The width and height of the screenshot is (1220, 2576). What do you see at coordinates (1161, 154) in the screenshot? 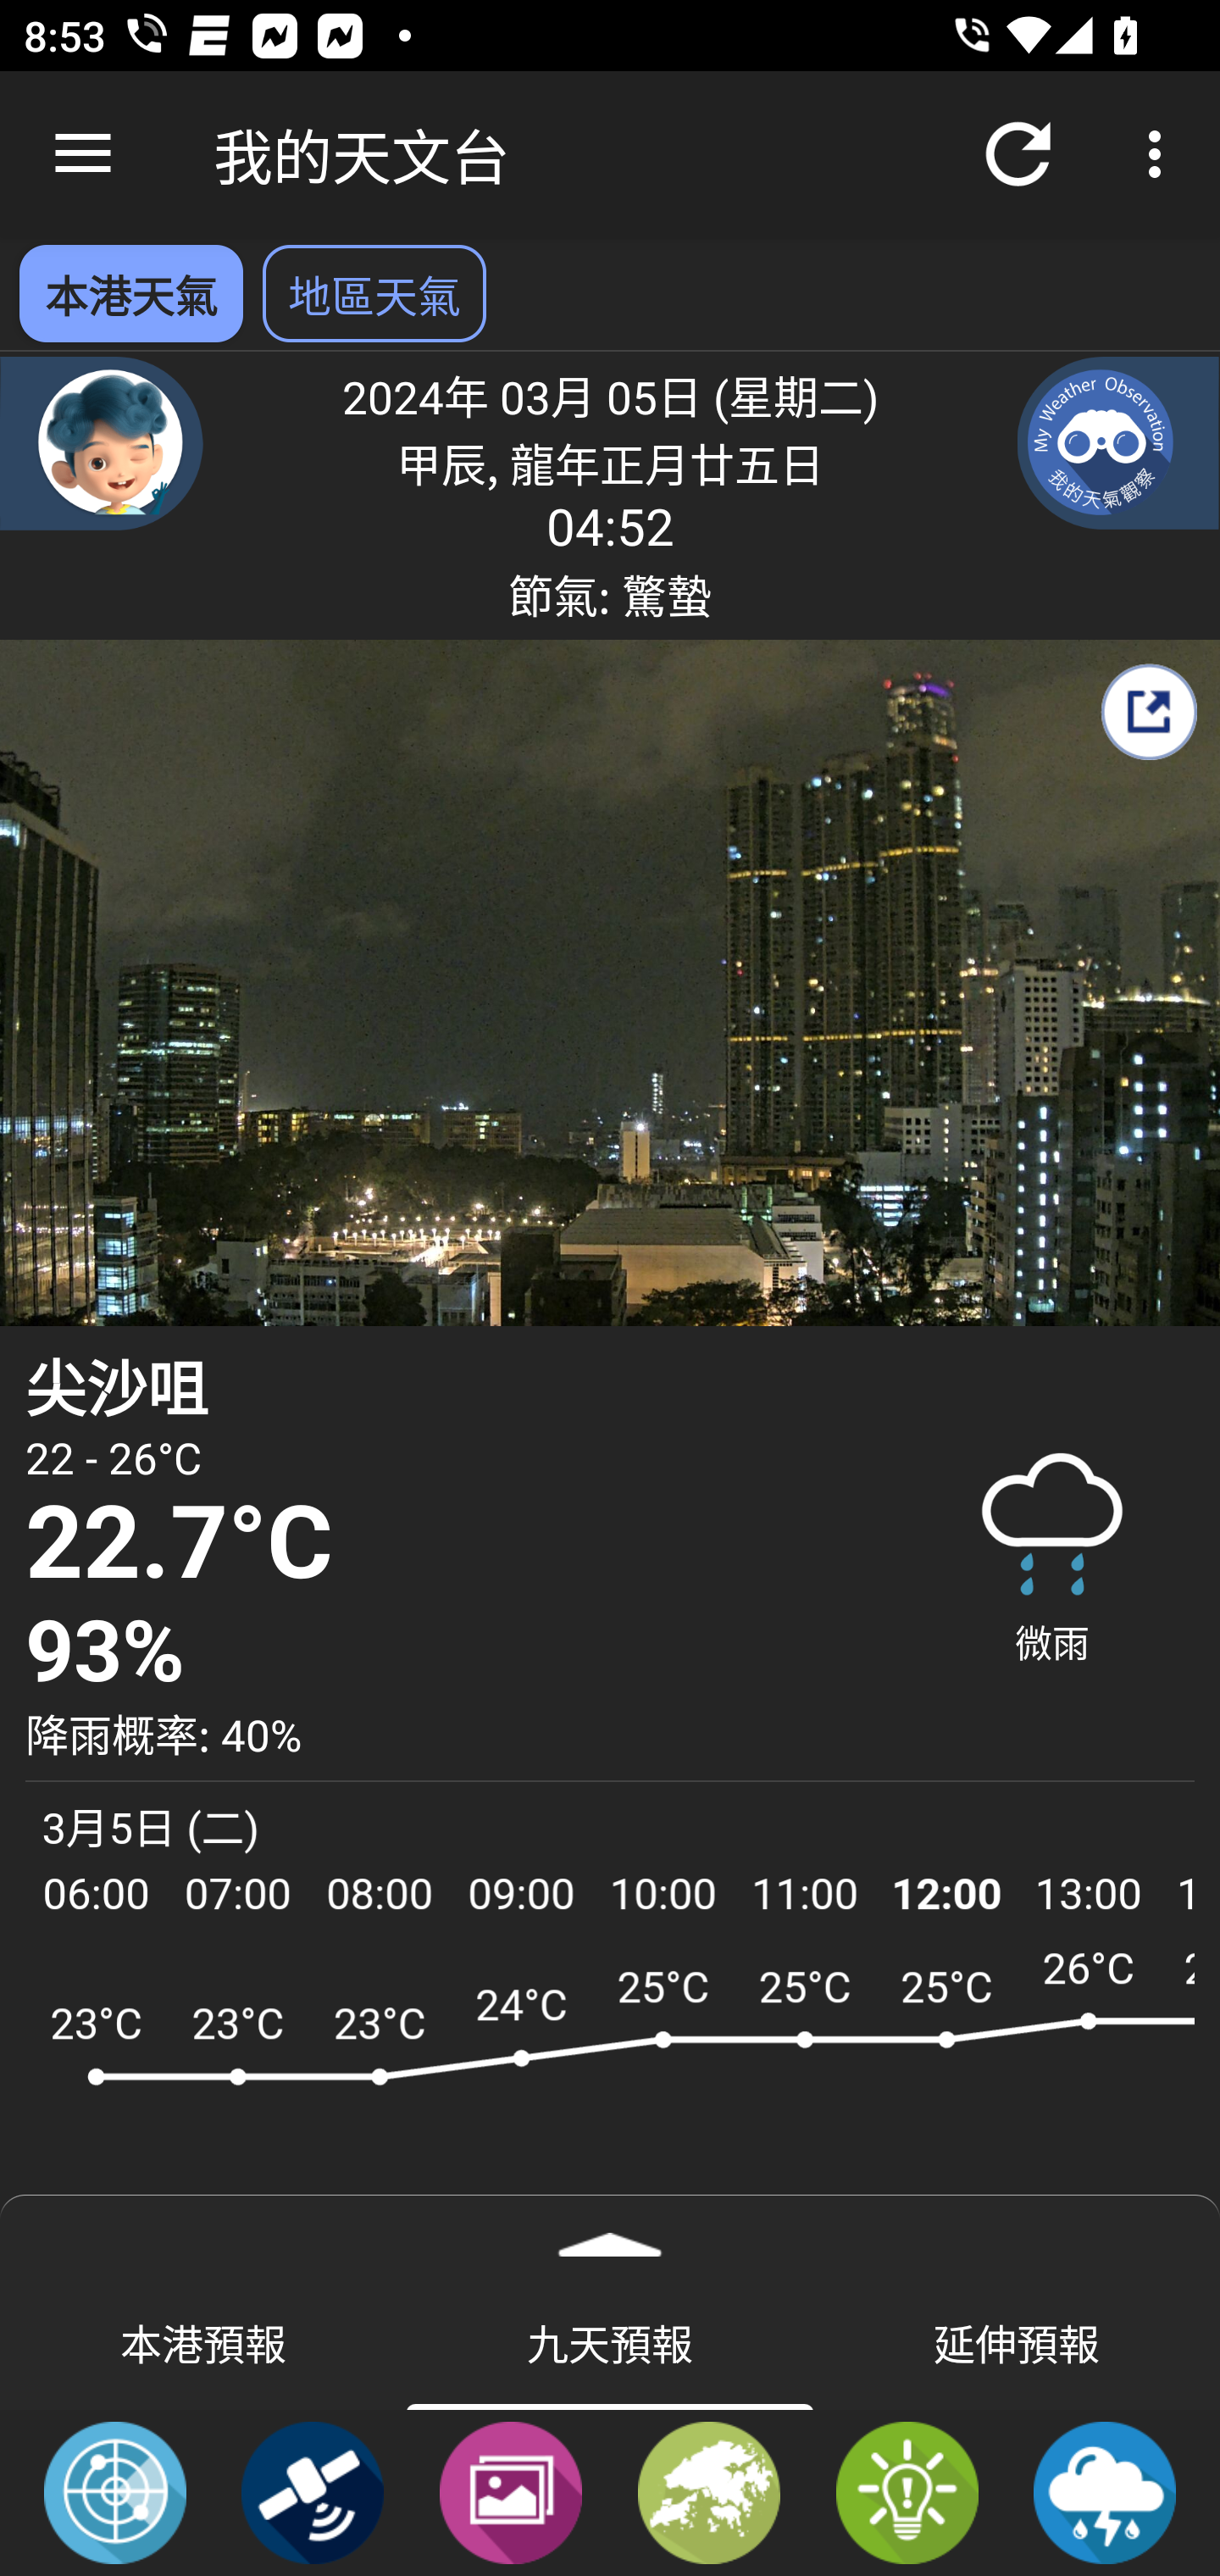
I see `更多選項` at bounding box center [1161, 154].